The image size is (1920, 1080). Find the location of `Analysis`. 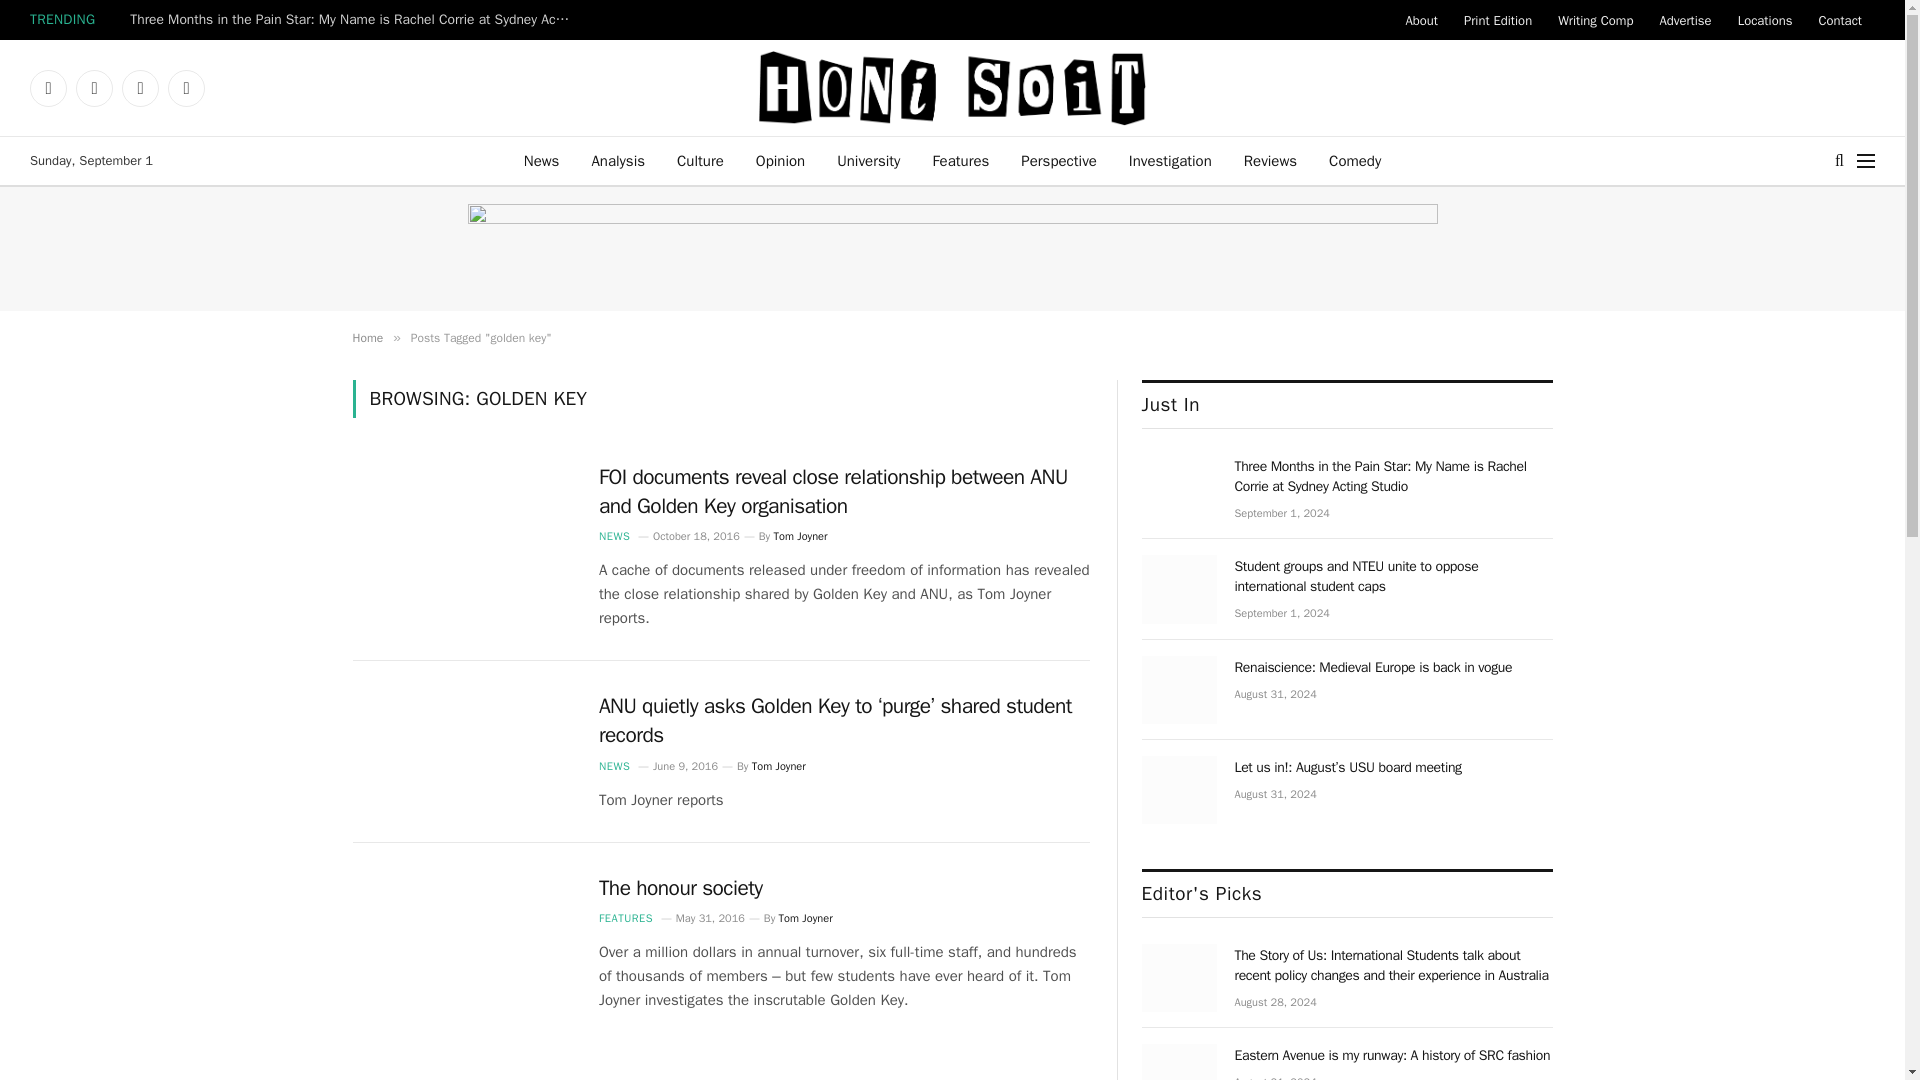

Analysis is located at coordinates (617, 160).